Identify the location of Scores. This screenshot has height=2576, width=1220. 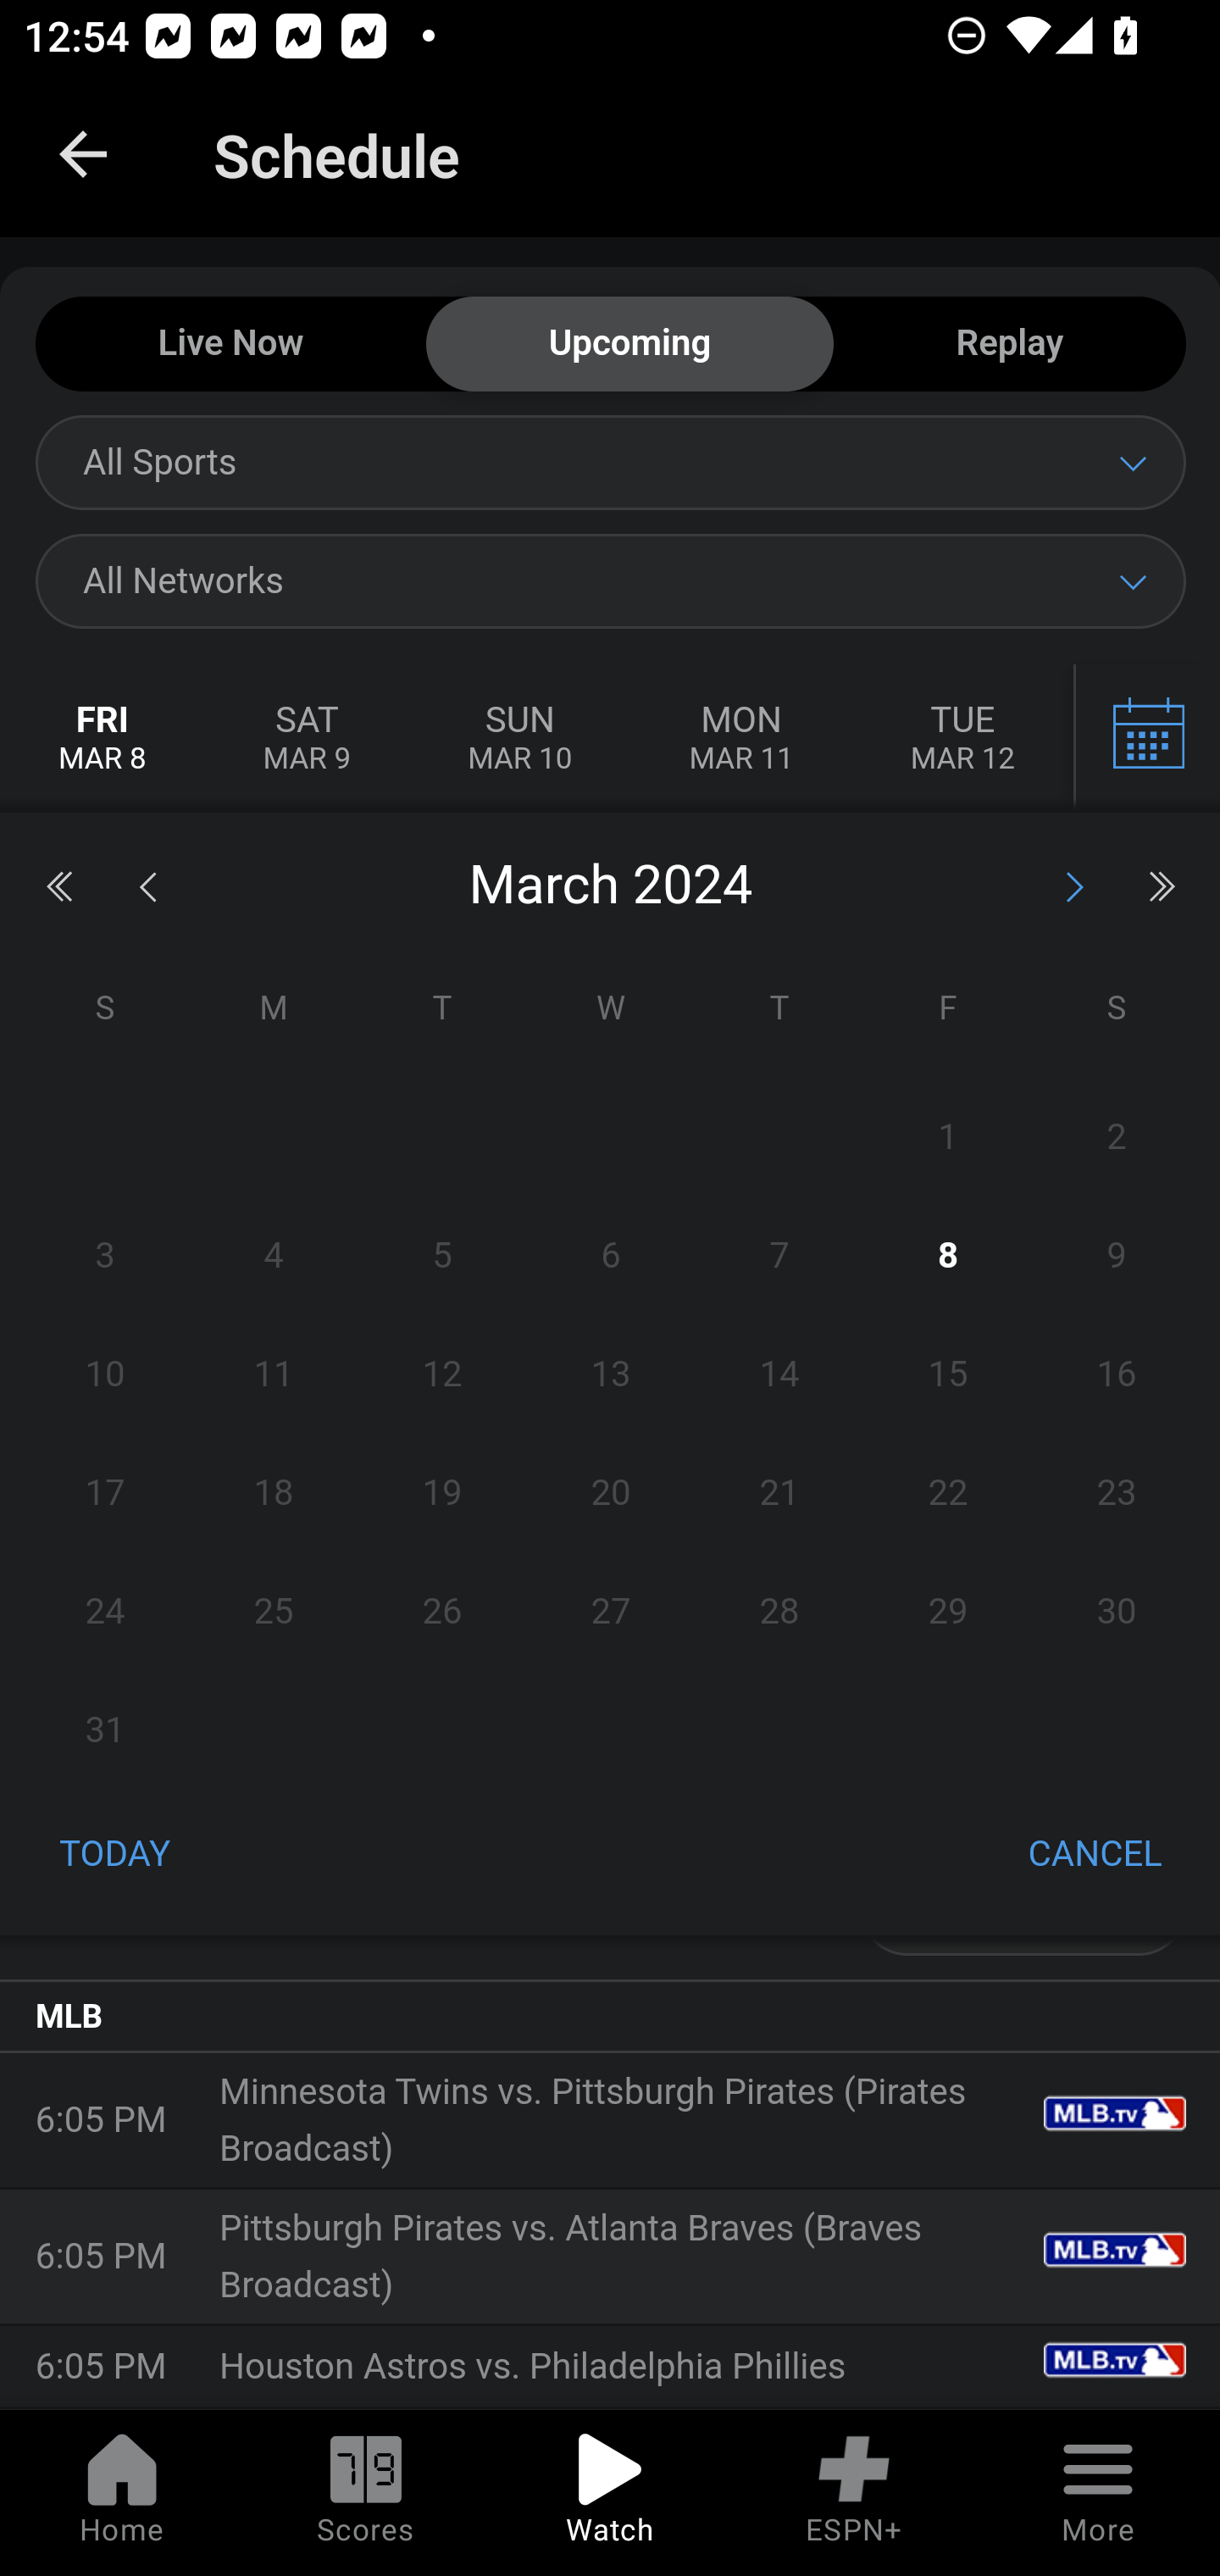
(366, 2493).